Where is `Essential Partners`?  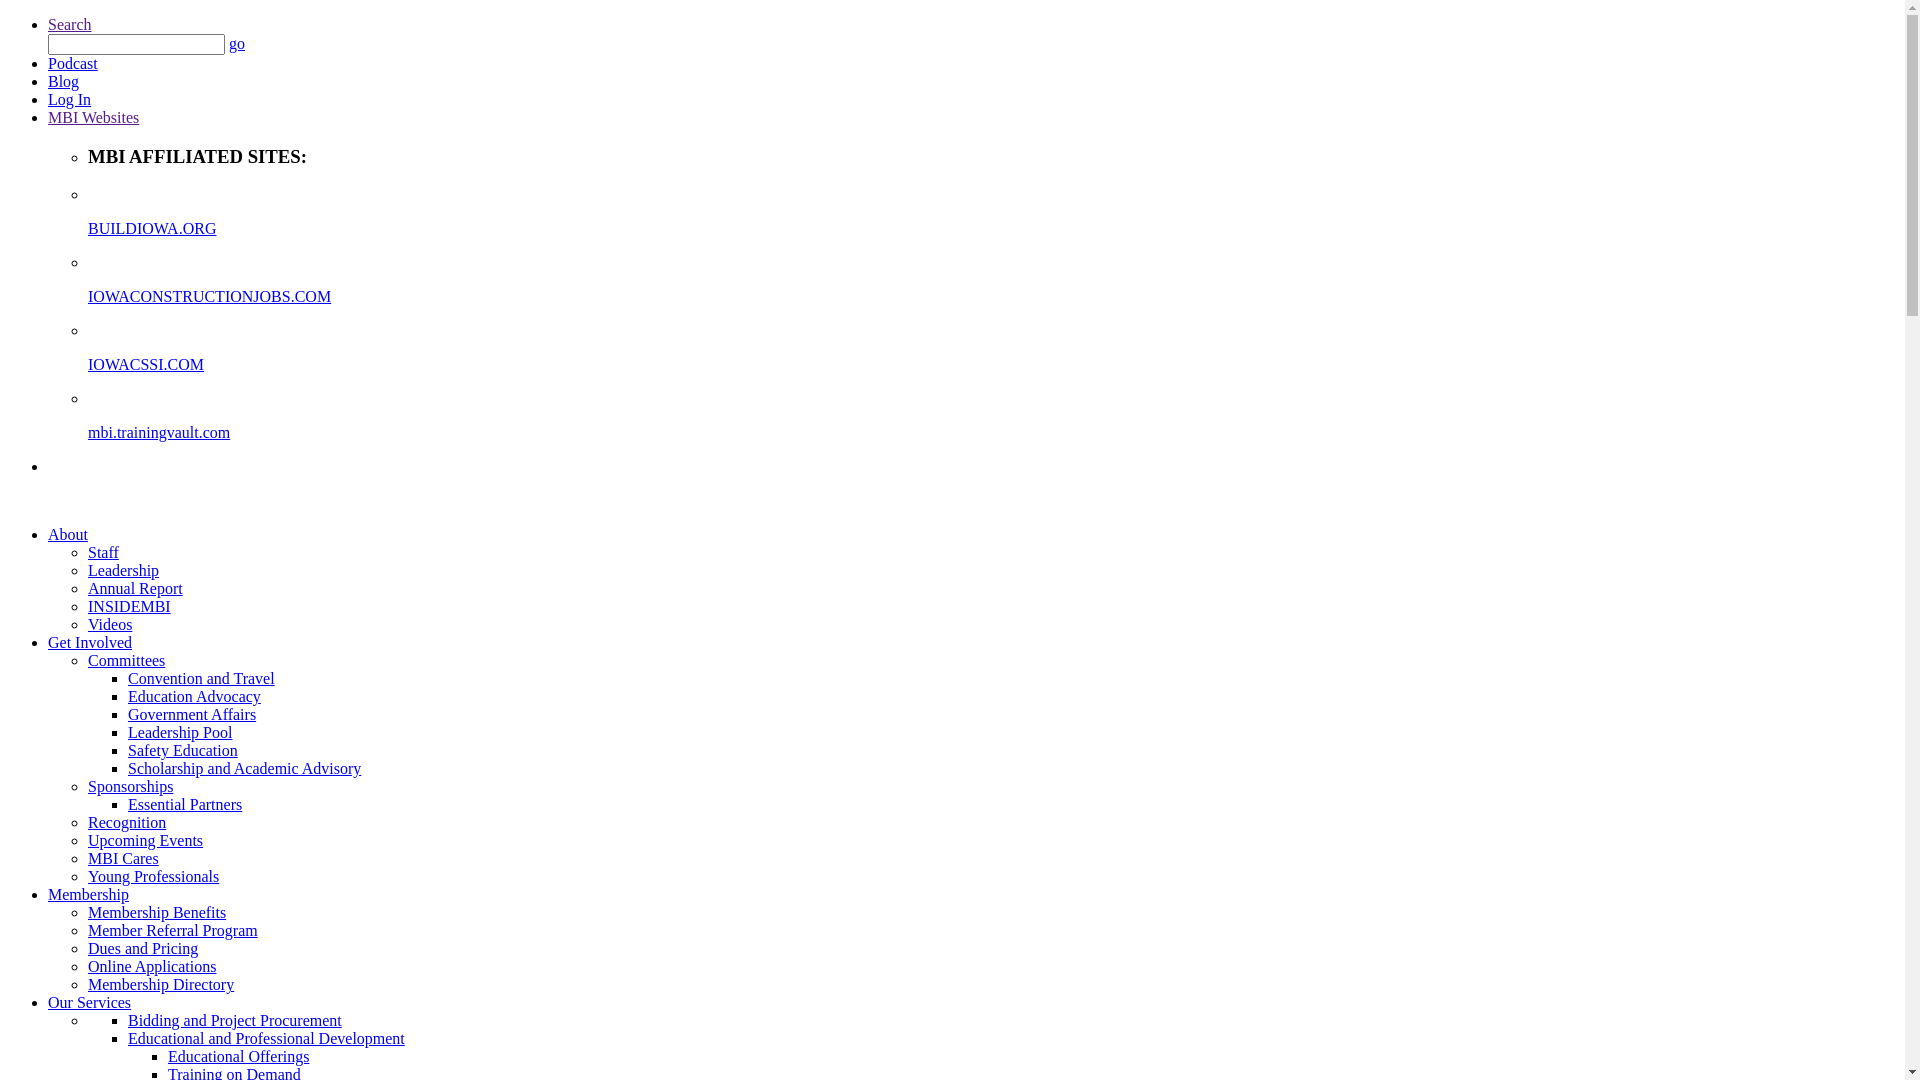 Essential Partners is located at coordinates (185, 804).